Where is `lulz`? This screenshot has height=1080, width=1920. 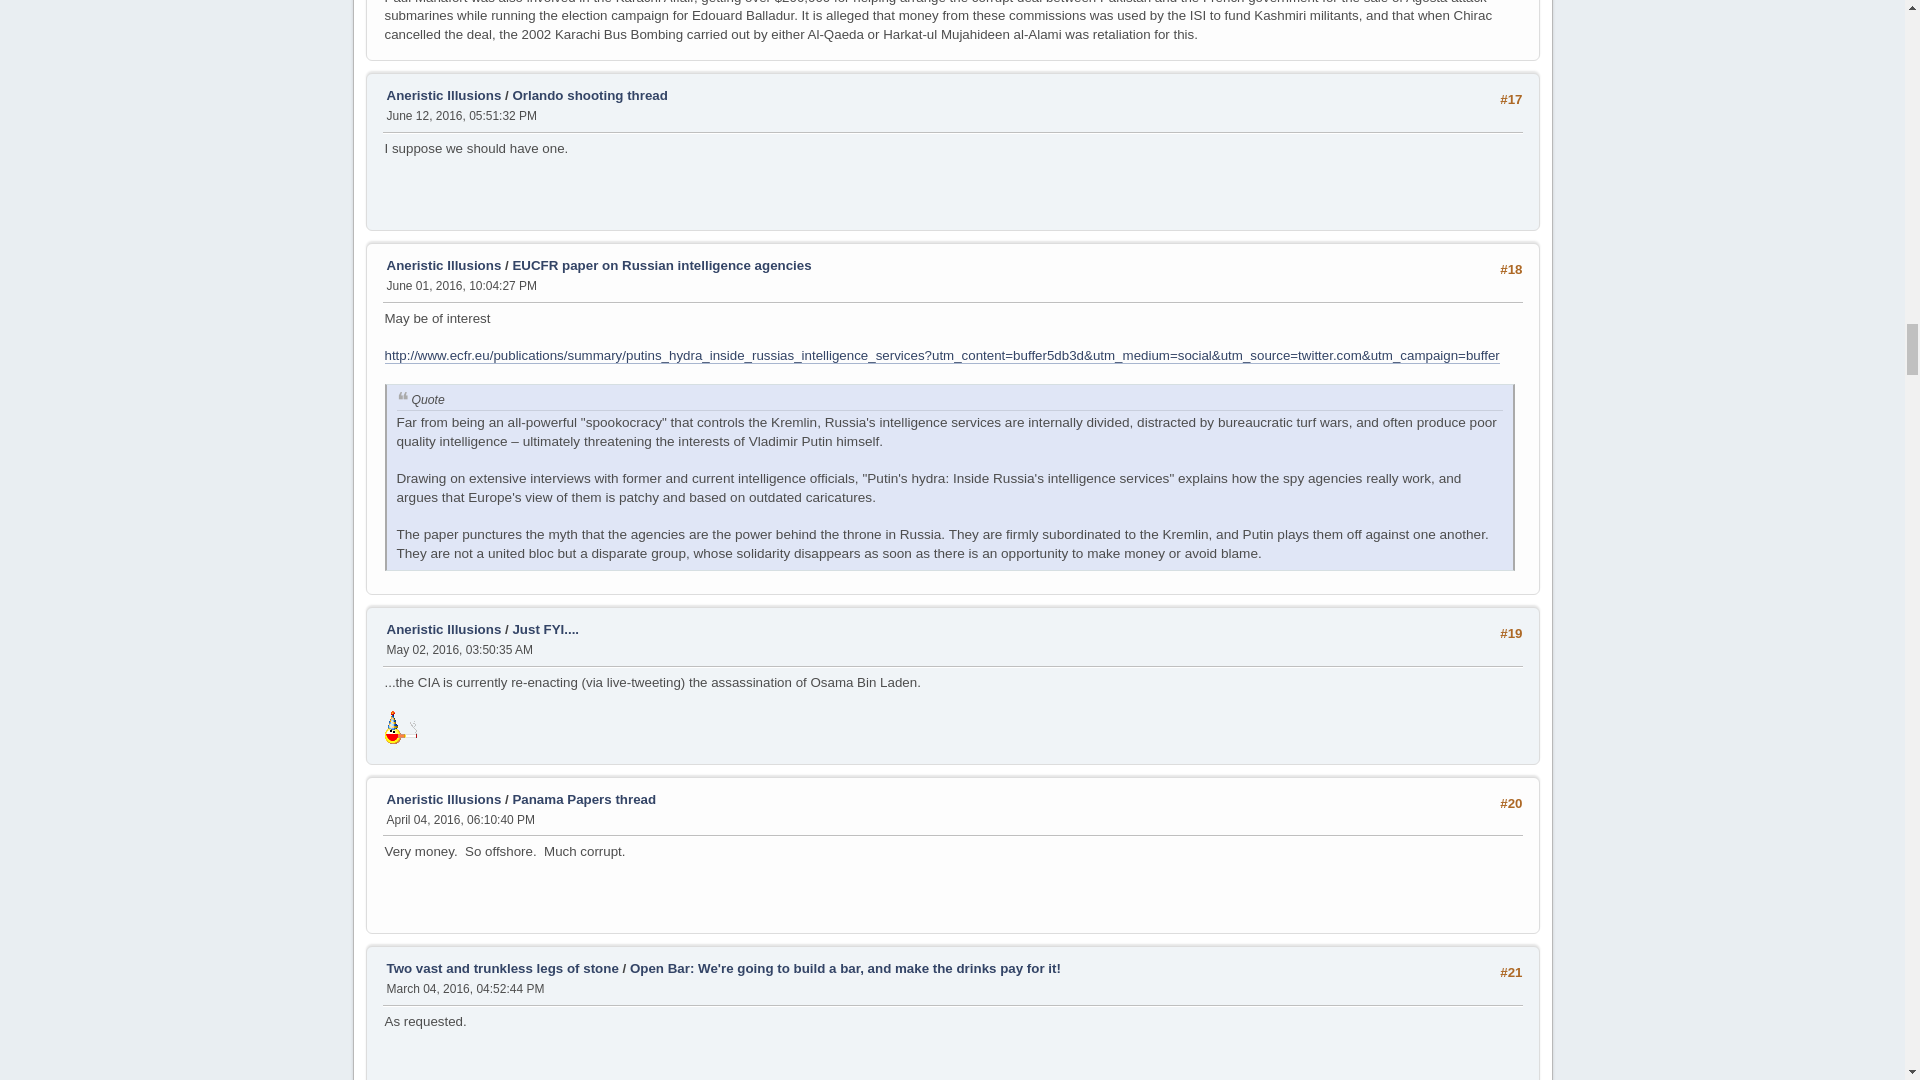 lulz is located at coordinates (400, 727).